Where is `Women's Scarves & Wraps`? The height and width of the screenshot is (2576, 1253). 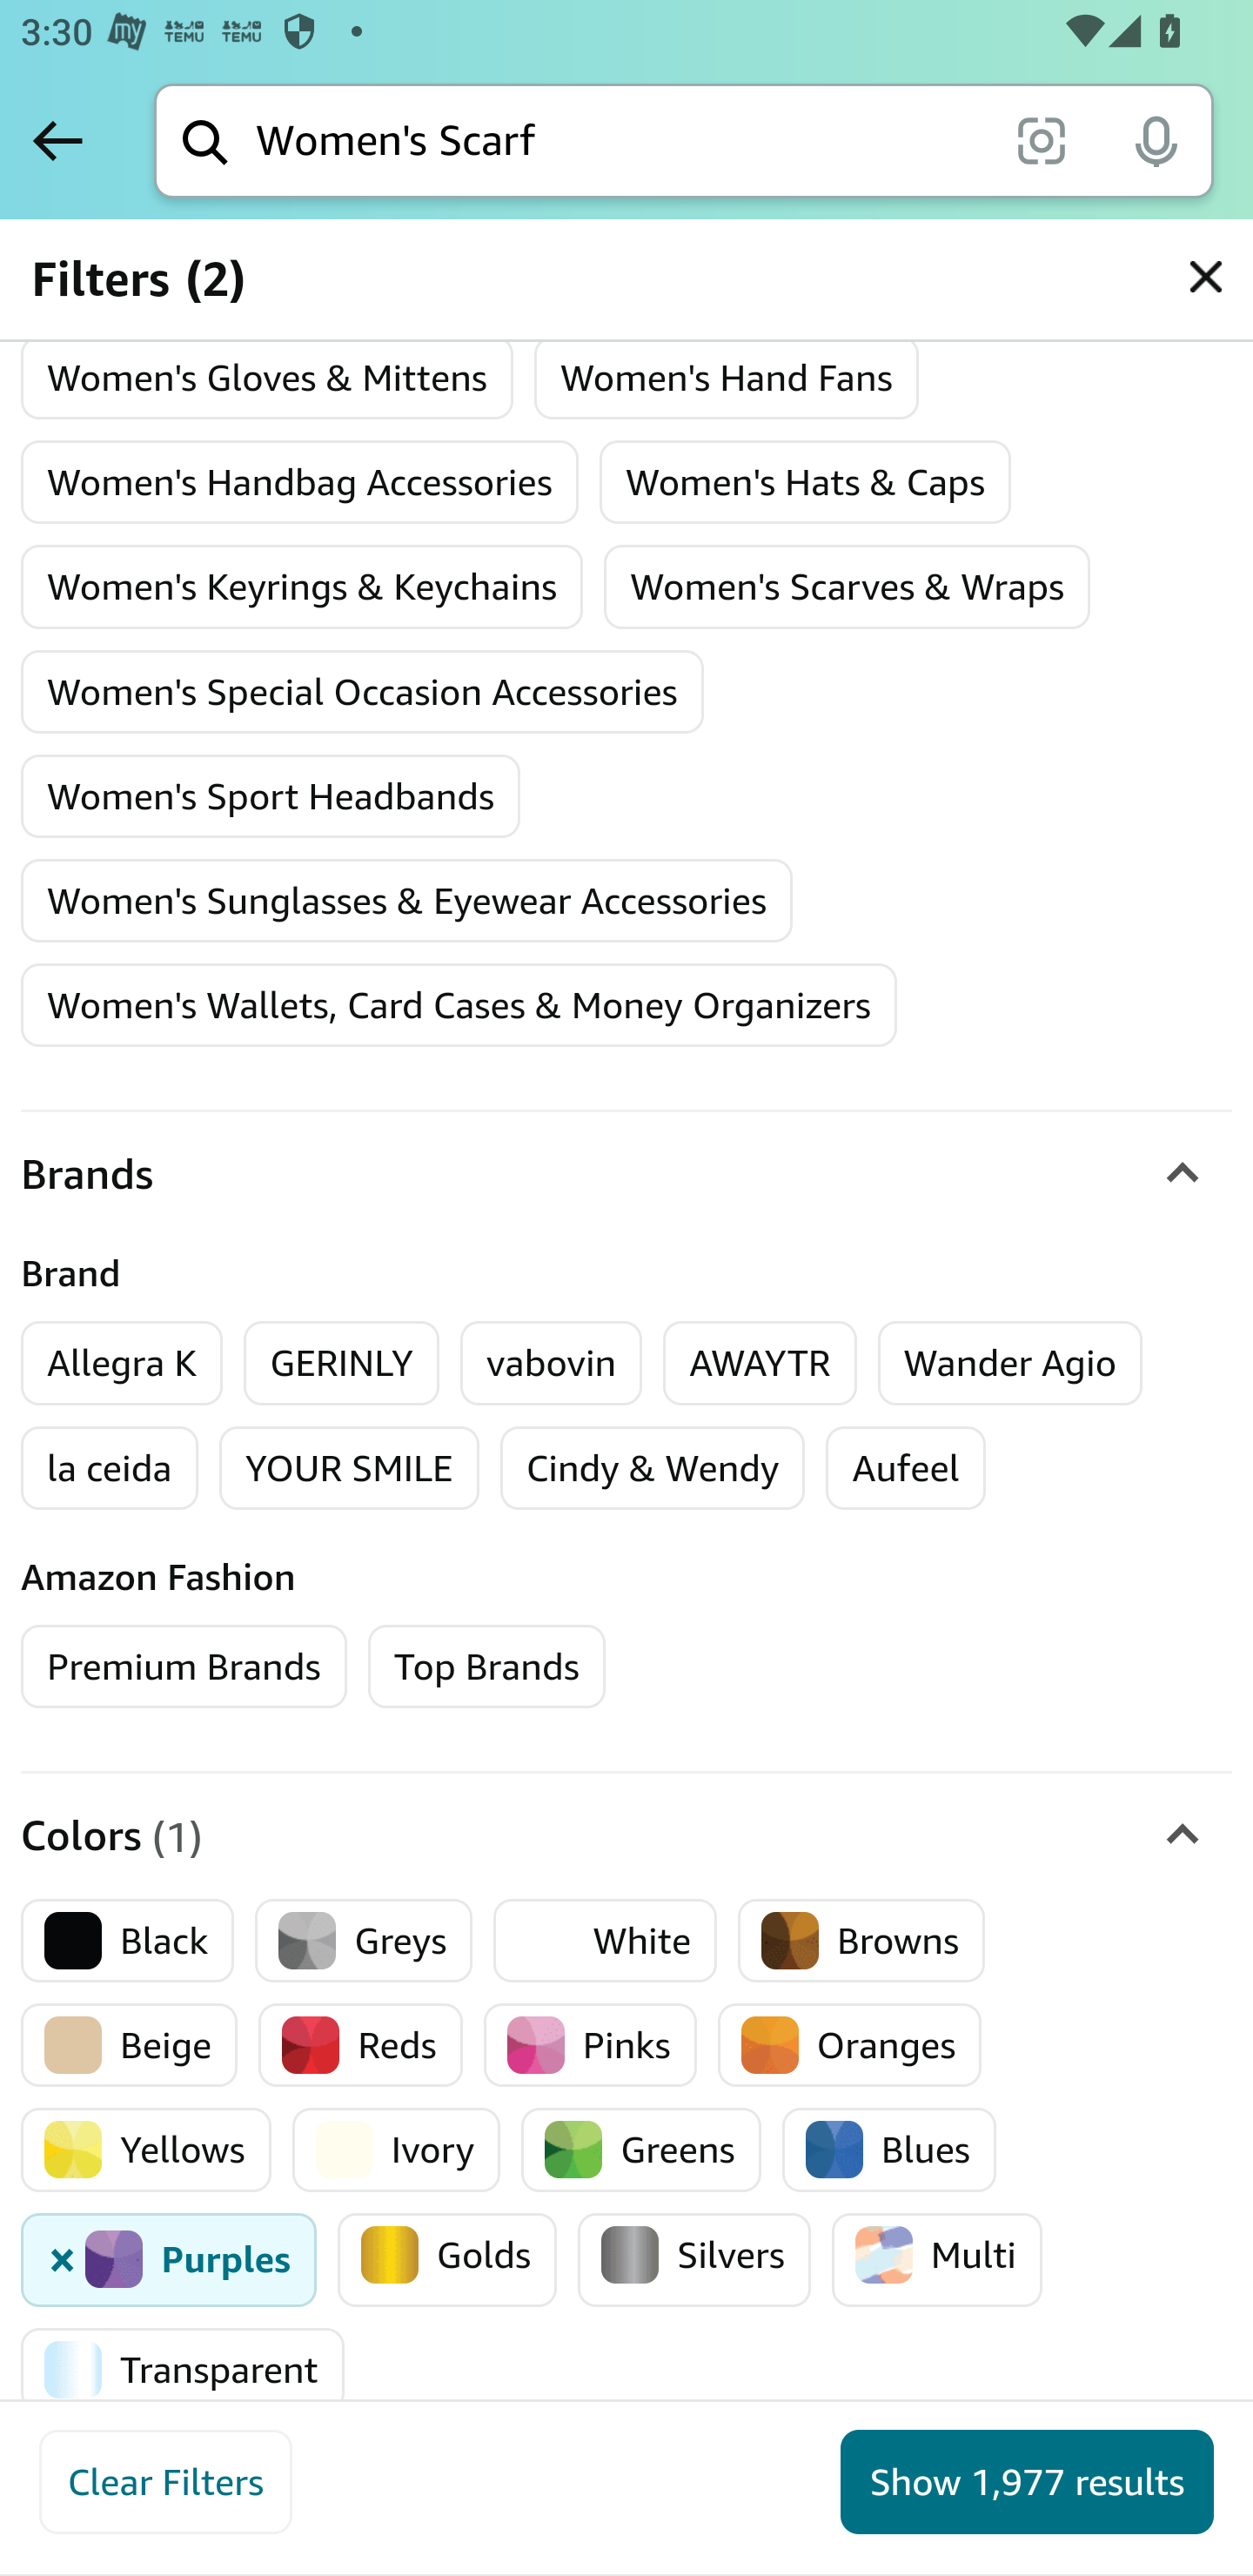 Women's Scarves & Wraps is located at coordinates (847, 586).